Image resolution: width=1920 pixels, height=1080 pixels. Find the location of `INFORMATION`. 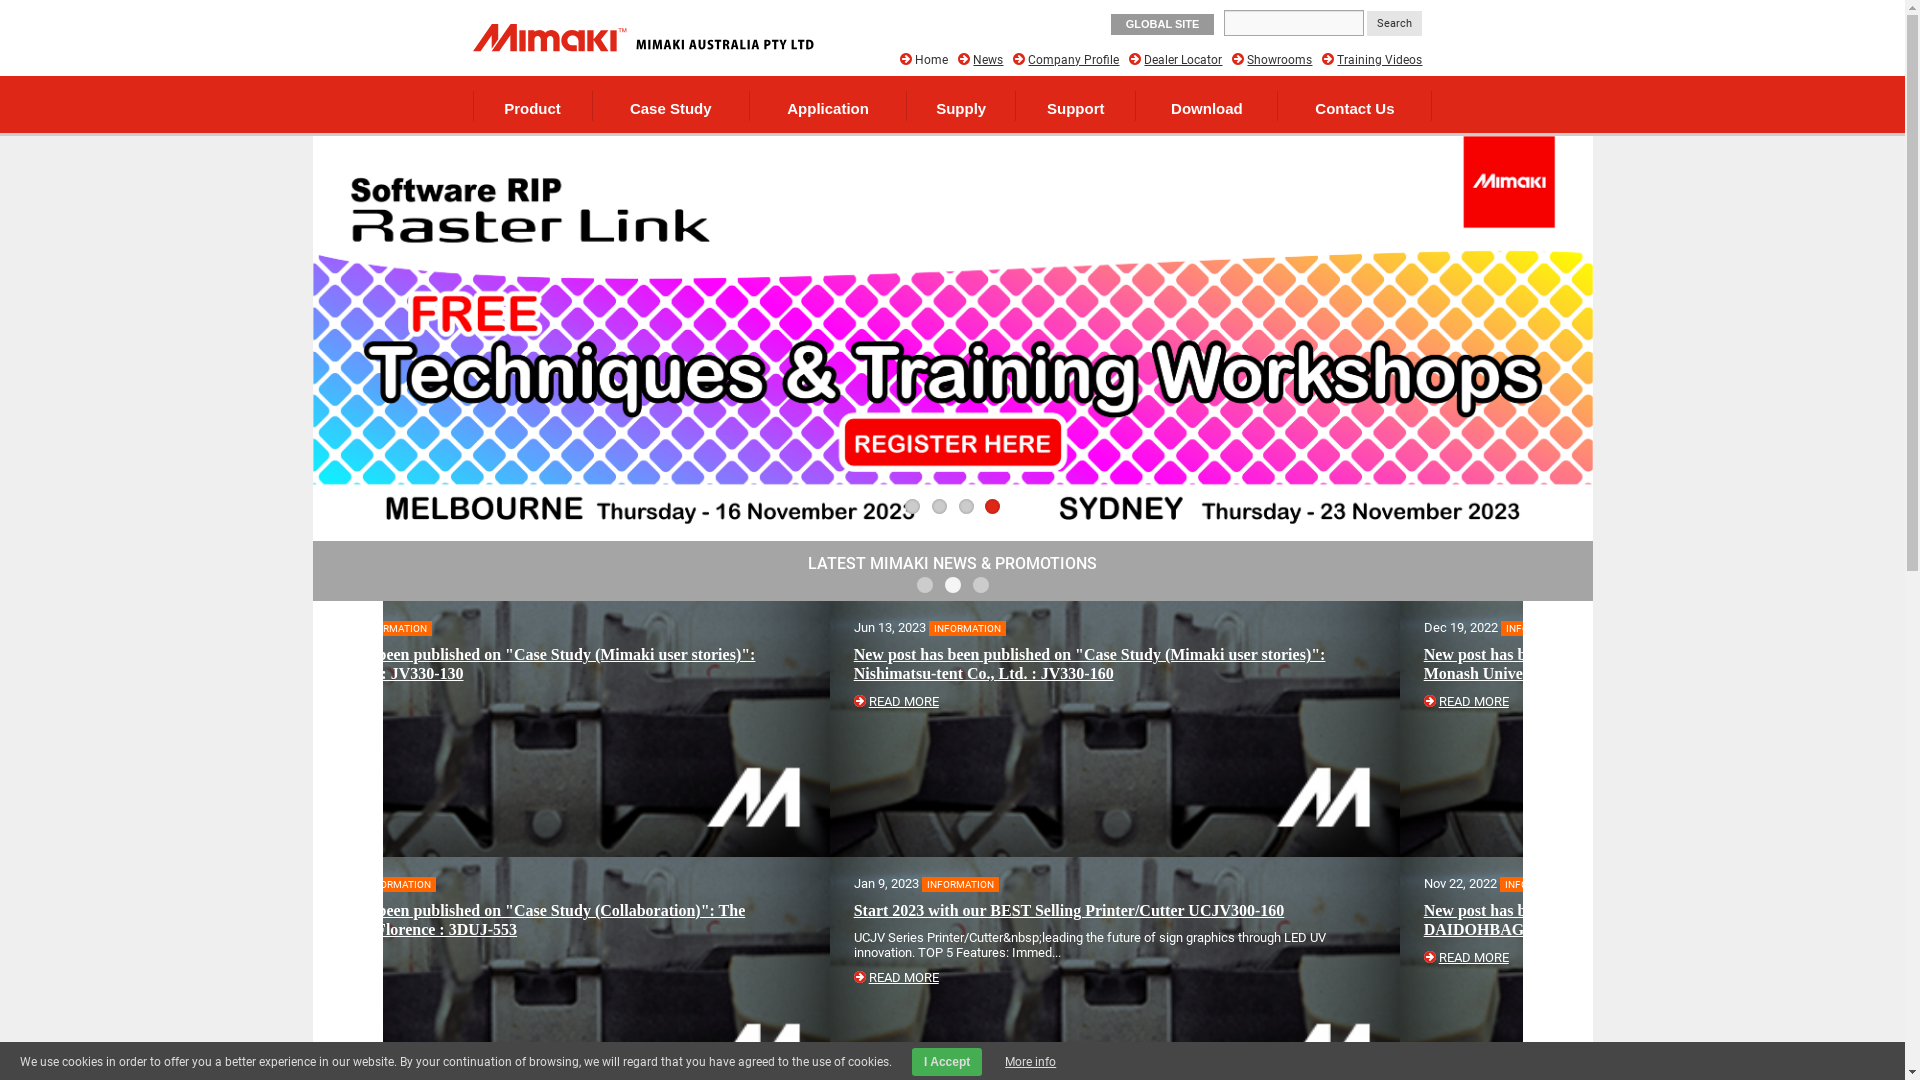

INFORMATION is located at coordinates (514, 884).